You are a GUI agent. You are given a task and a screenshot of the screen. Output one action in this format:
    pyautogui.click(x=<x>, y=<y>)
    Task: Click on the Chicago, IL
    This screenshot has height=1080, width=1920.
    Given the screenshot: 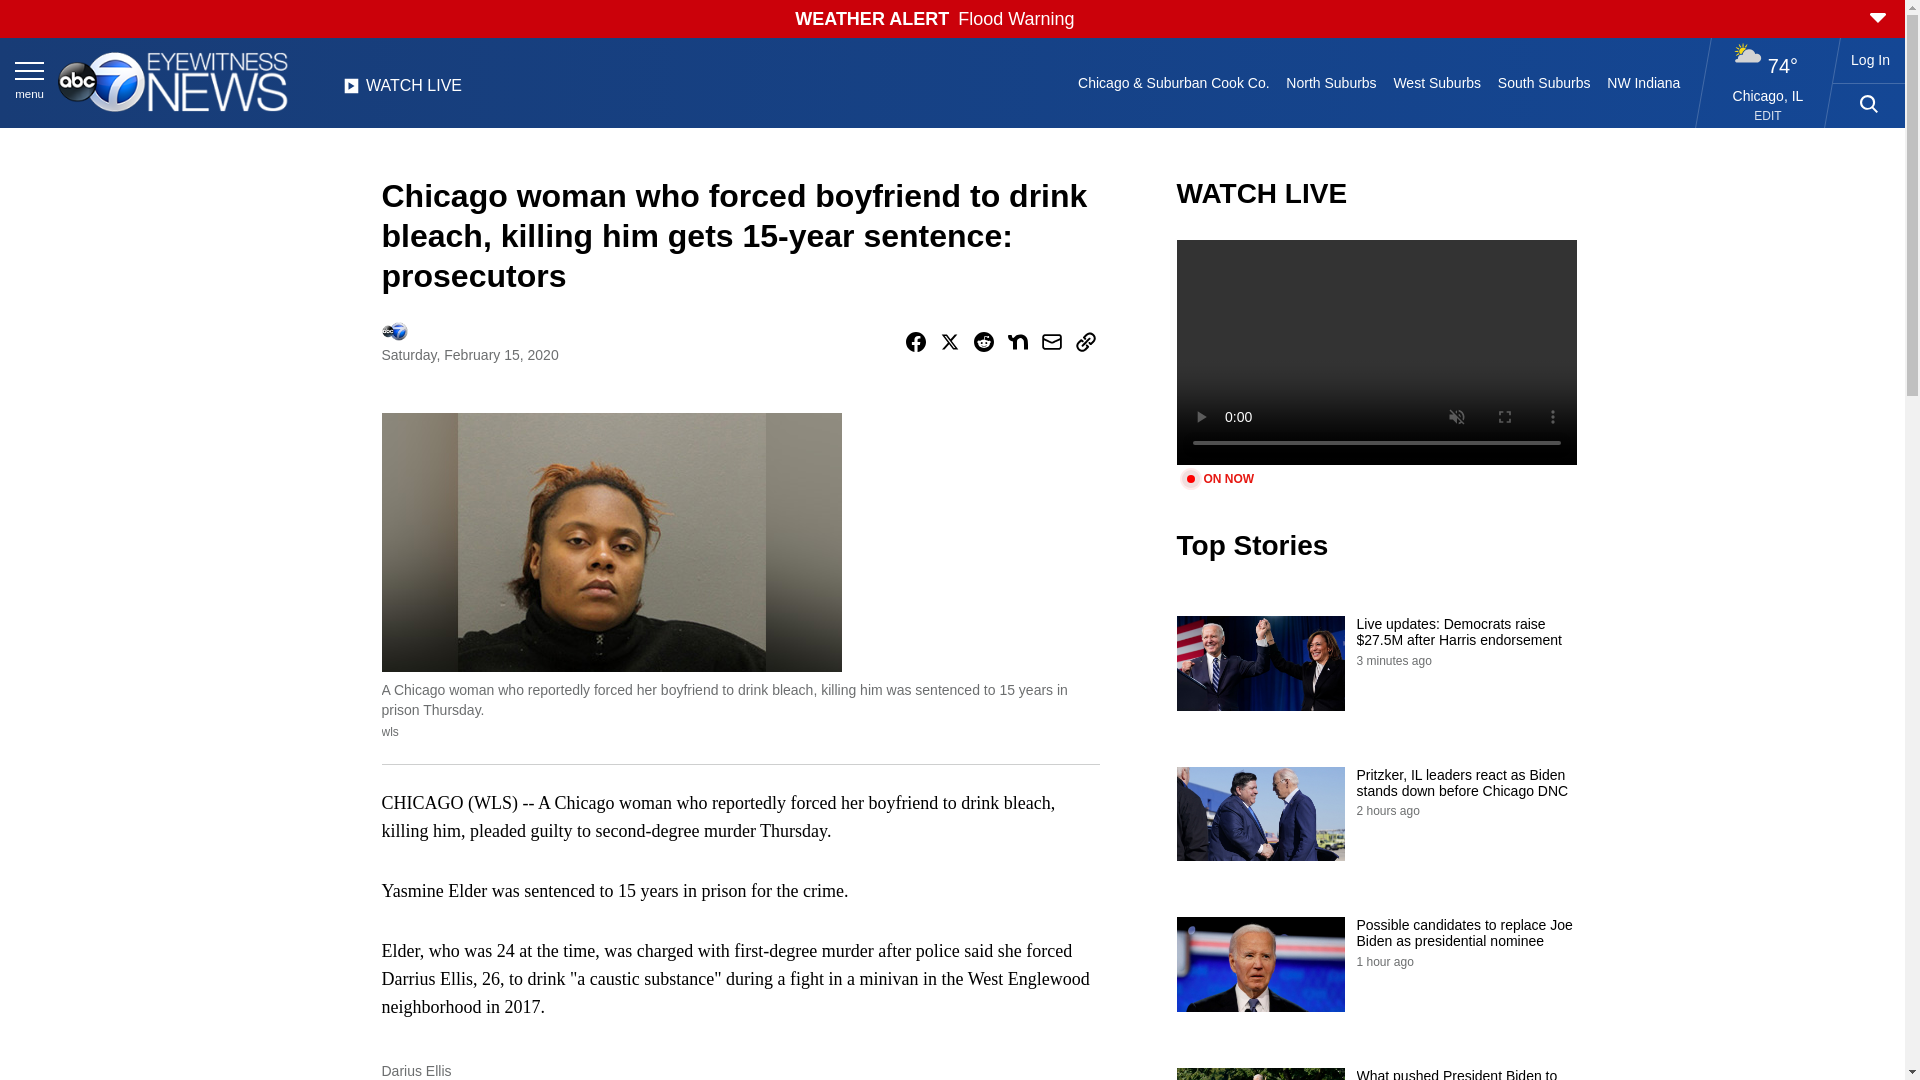 What is the action you would take?
    pyautogui.click(x=1768, y=95)
    